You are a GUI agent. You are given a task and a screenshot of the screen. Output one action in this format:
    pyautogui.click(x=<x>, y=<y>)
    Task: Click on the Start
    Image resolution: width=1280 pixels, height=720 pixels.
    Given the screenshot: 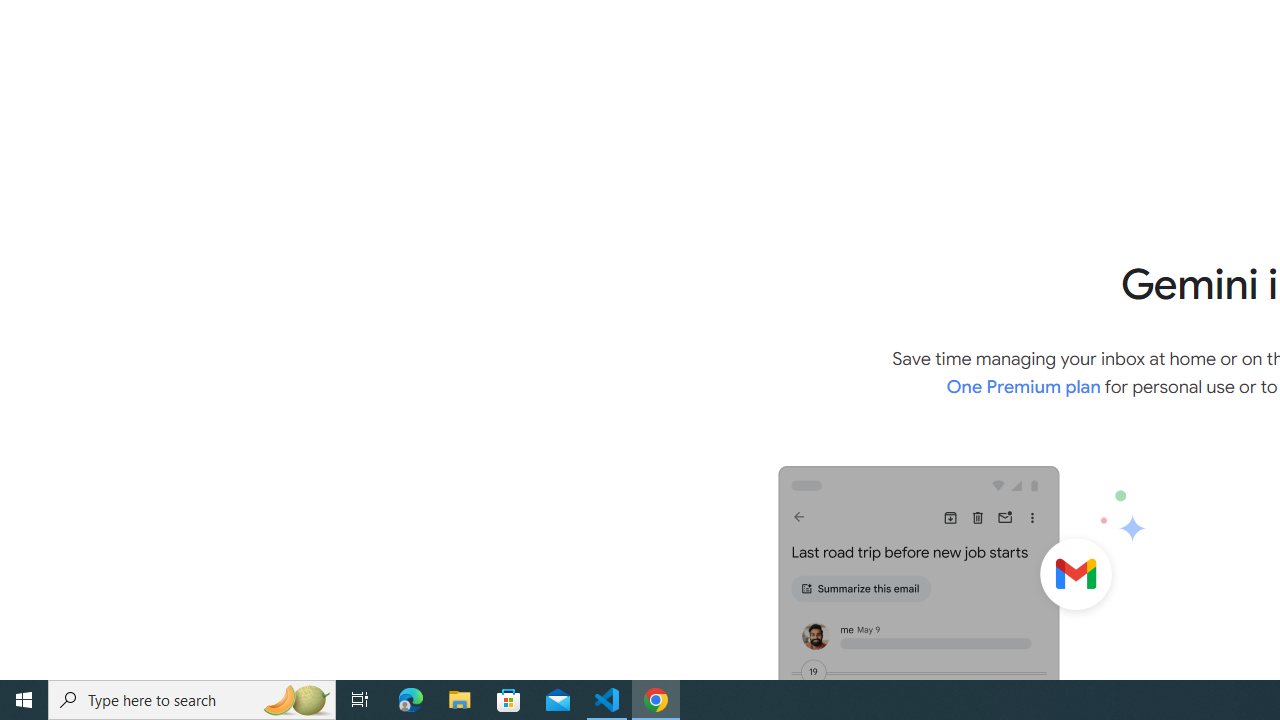 What is the action you would take?
    pyautogui.click(x=24, y=700)
    